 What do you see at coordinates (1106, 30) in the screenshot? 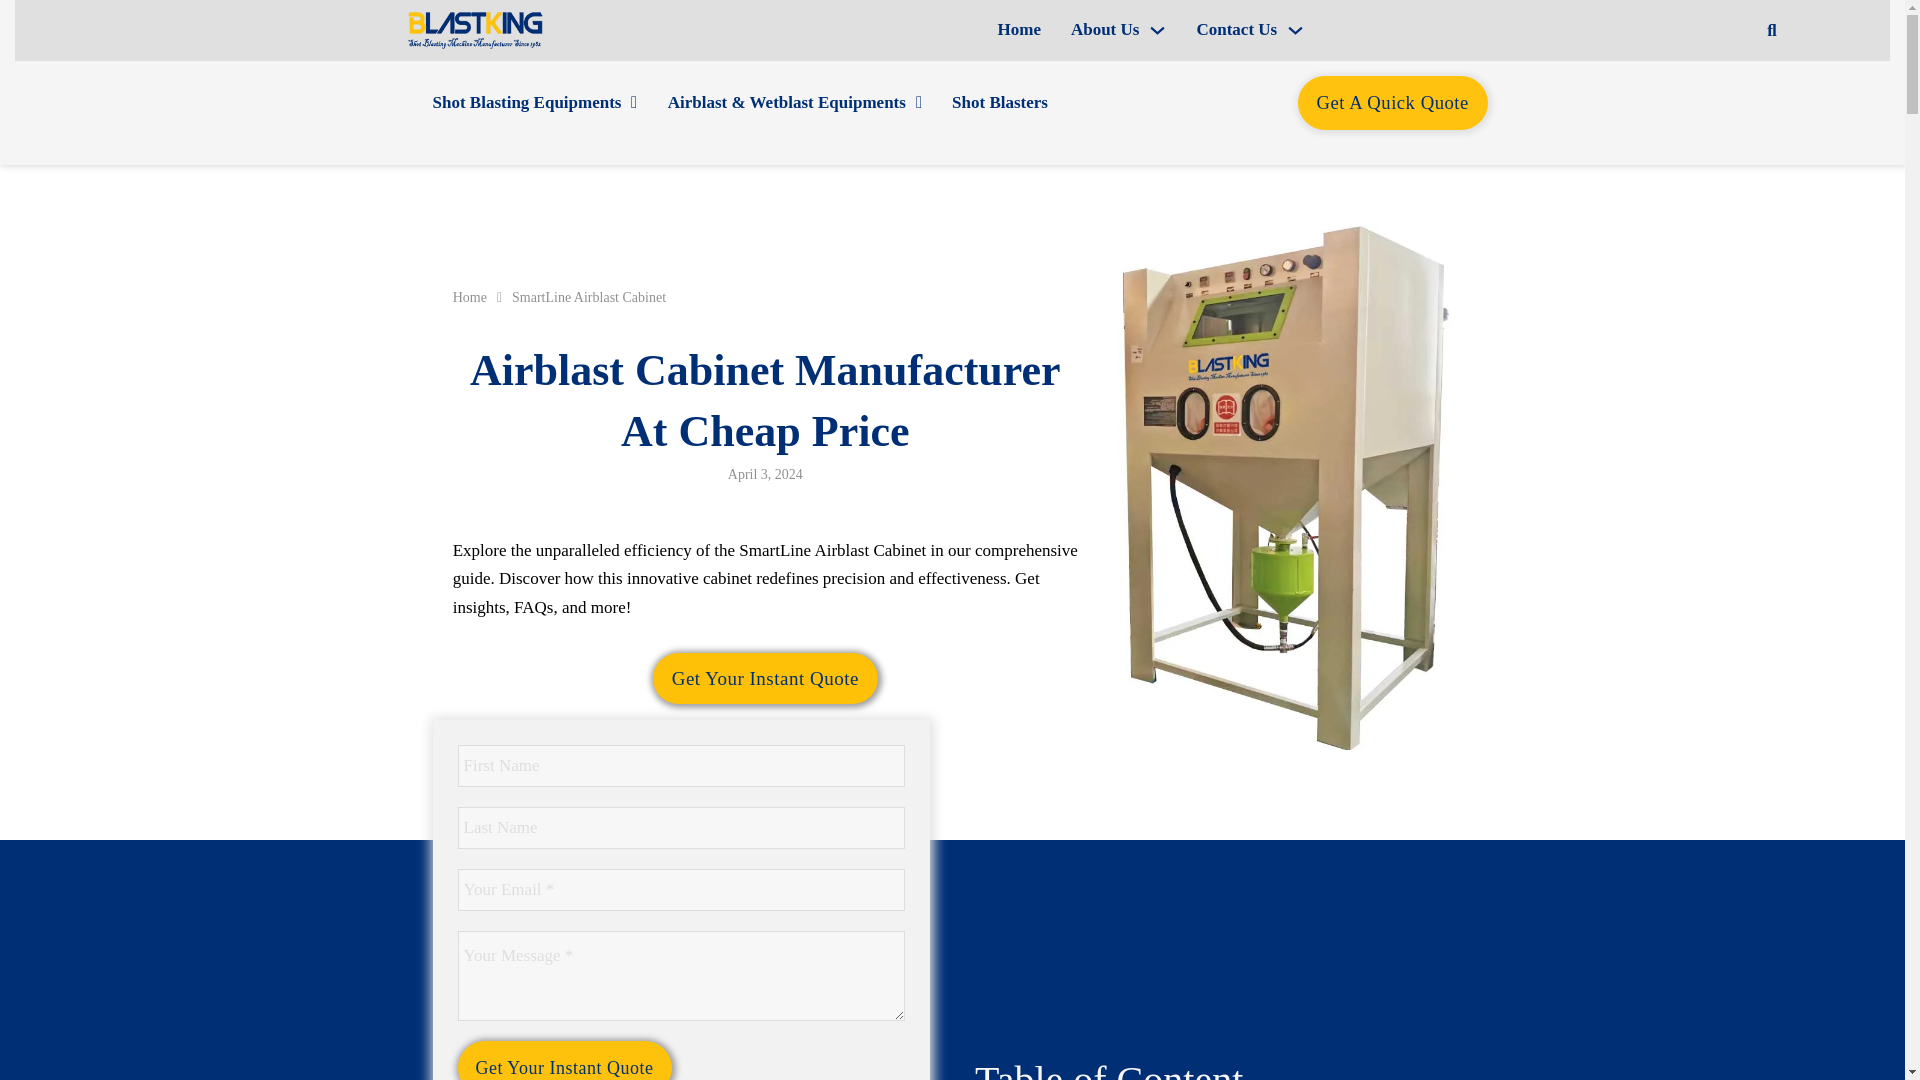
I see `About Us` at bounding box center [1106, 30].